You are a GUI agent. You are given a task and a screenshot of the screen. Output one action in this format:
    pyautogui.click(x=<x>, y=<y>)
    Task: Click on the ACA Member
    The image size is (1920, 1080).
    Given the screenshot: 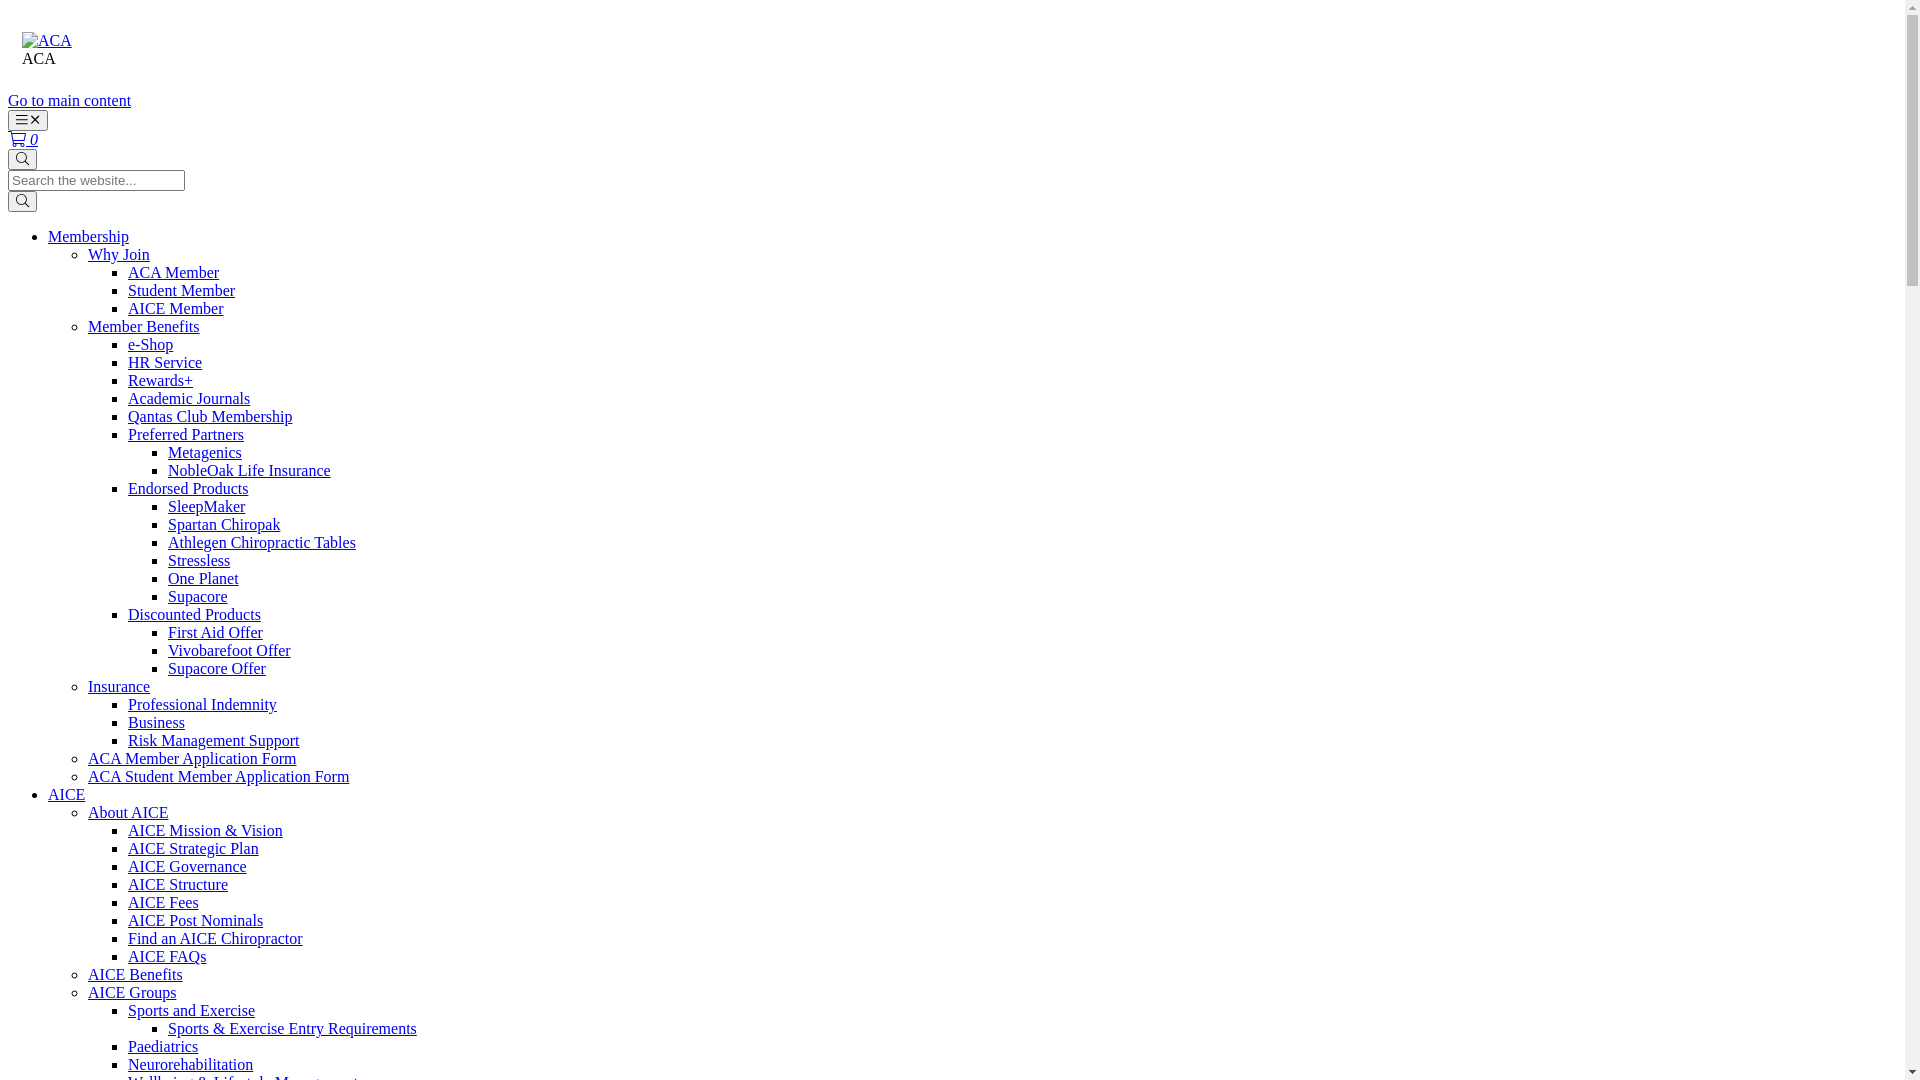 What is the action you would take?
    pyautogui.click(x=174, y=272)
    